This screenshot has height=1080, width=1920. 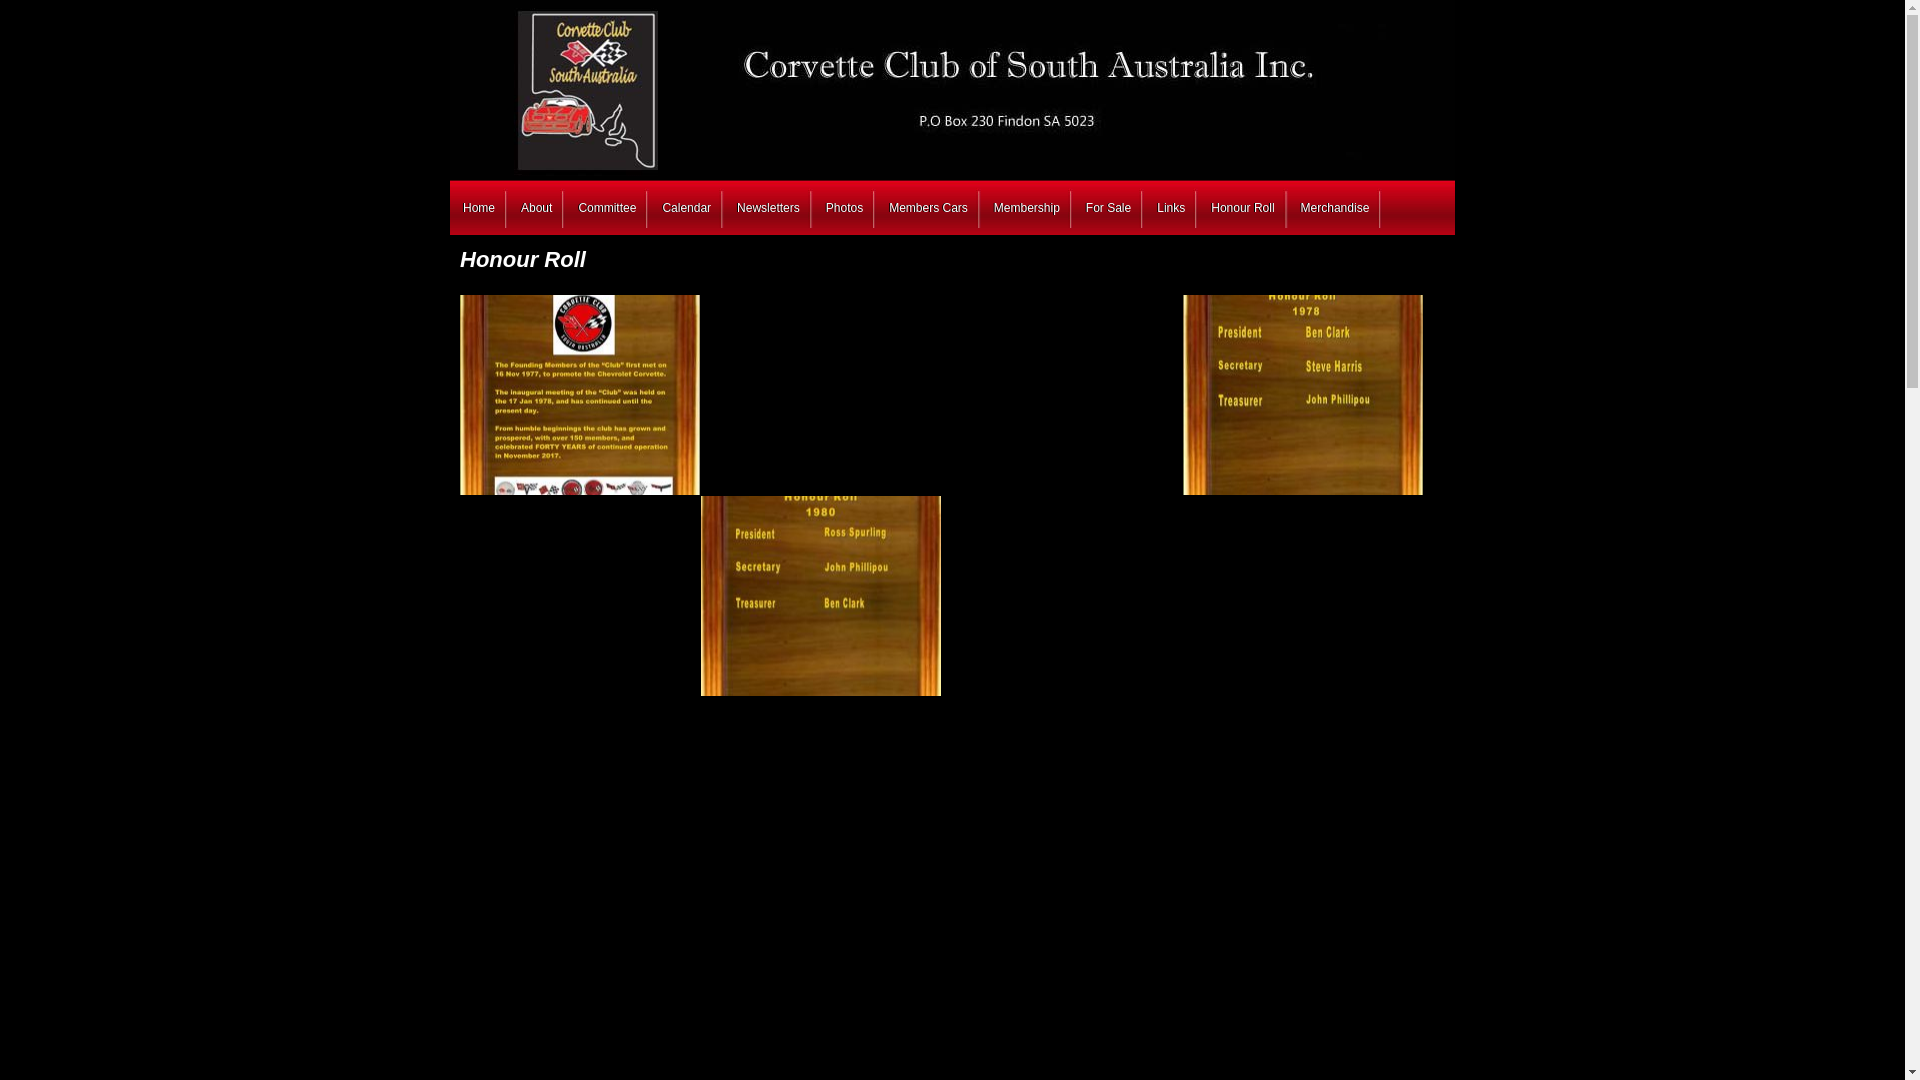 I want to click on You are viewing the image with filename 1983.jpg, so click(x=580, y=797).